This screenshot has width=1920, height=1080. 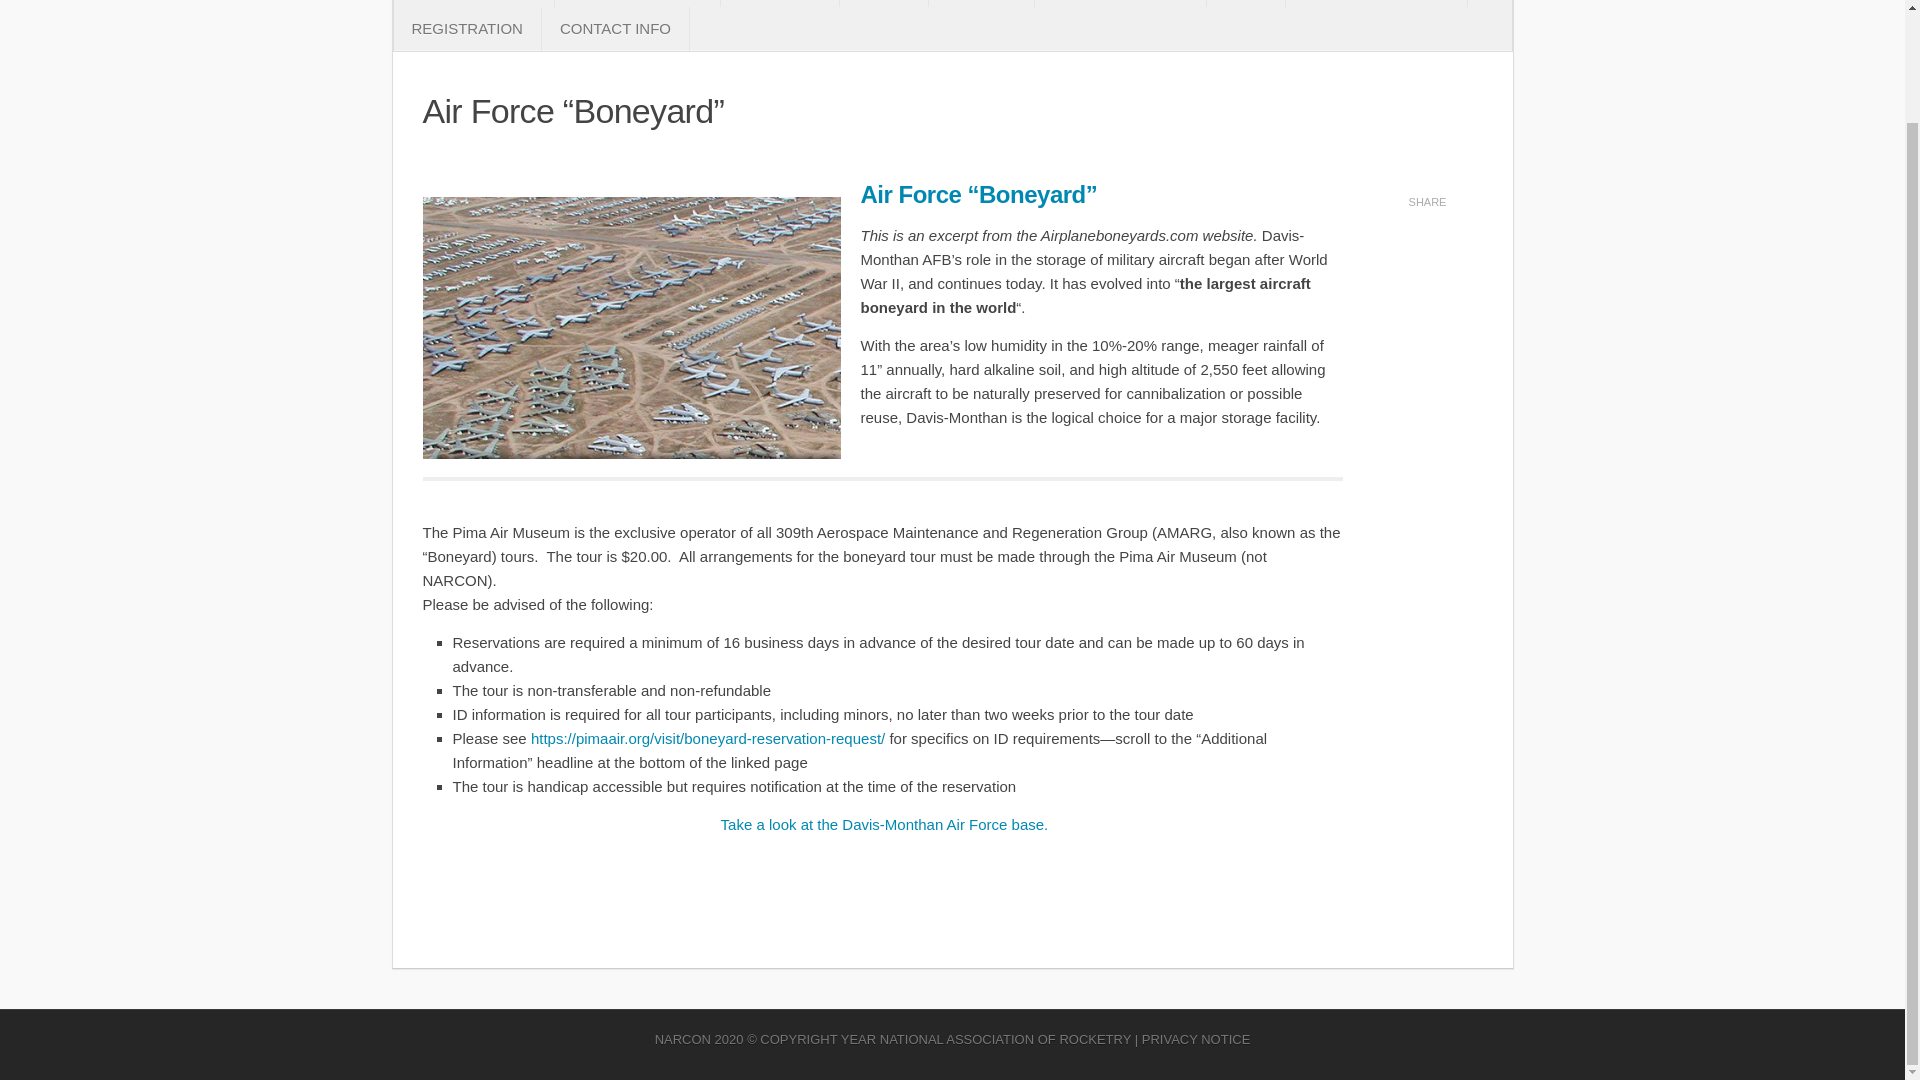 I want to click on CONTACT INFO, so click(x=615, y=28).